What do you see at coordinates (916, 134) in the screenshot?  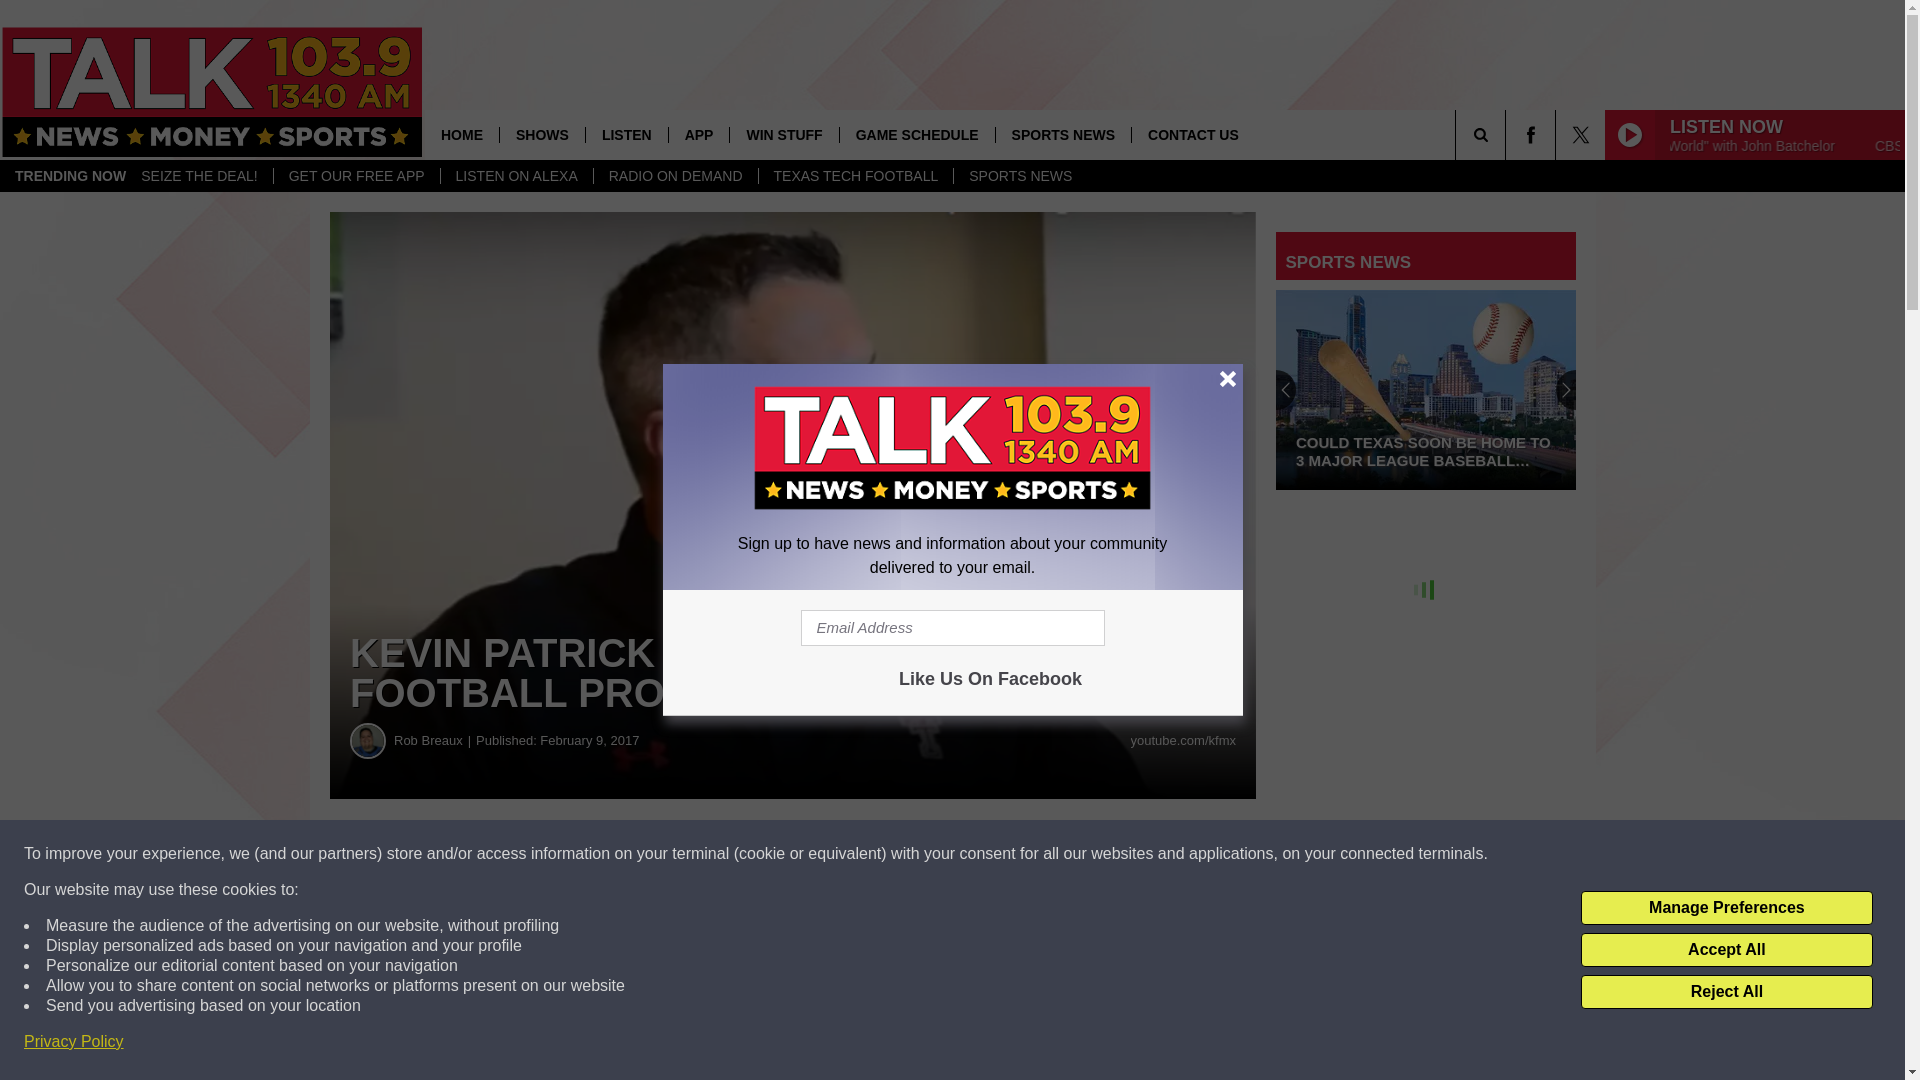 I see `GAME SCHEDULE` at bounding box center [916, 134].